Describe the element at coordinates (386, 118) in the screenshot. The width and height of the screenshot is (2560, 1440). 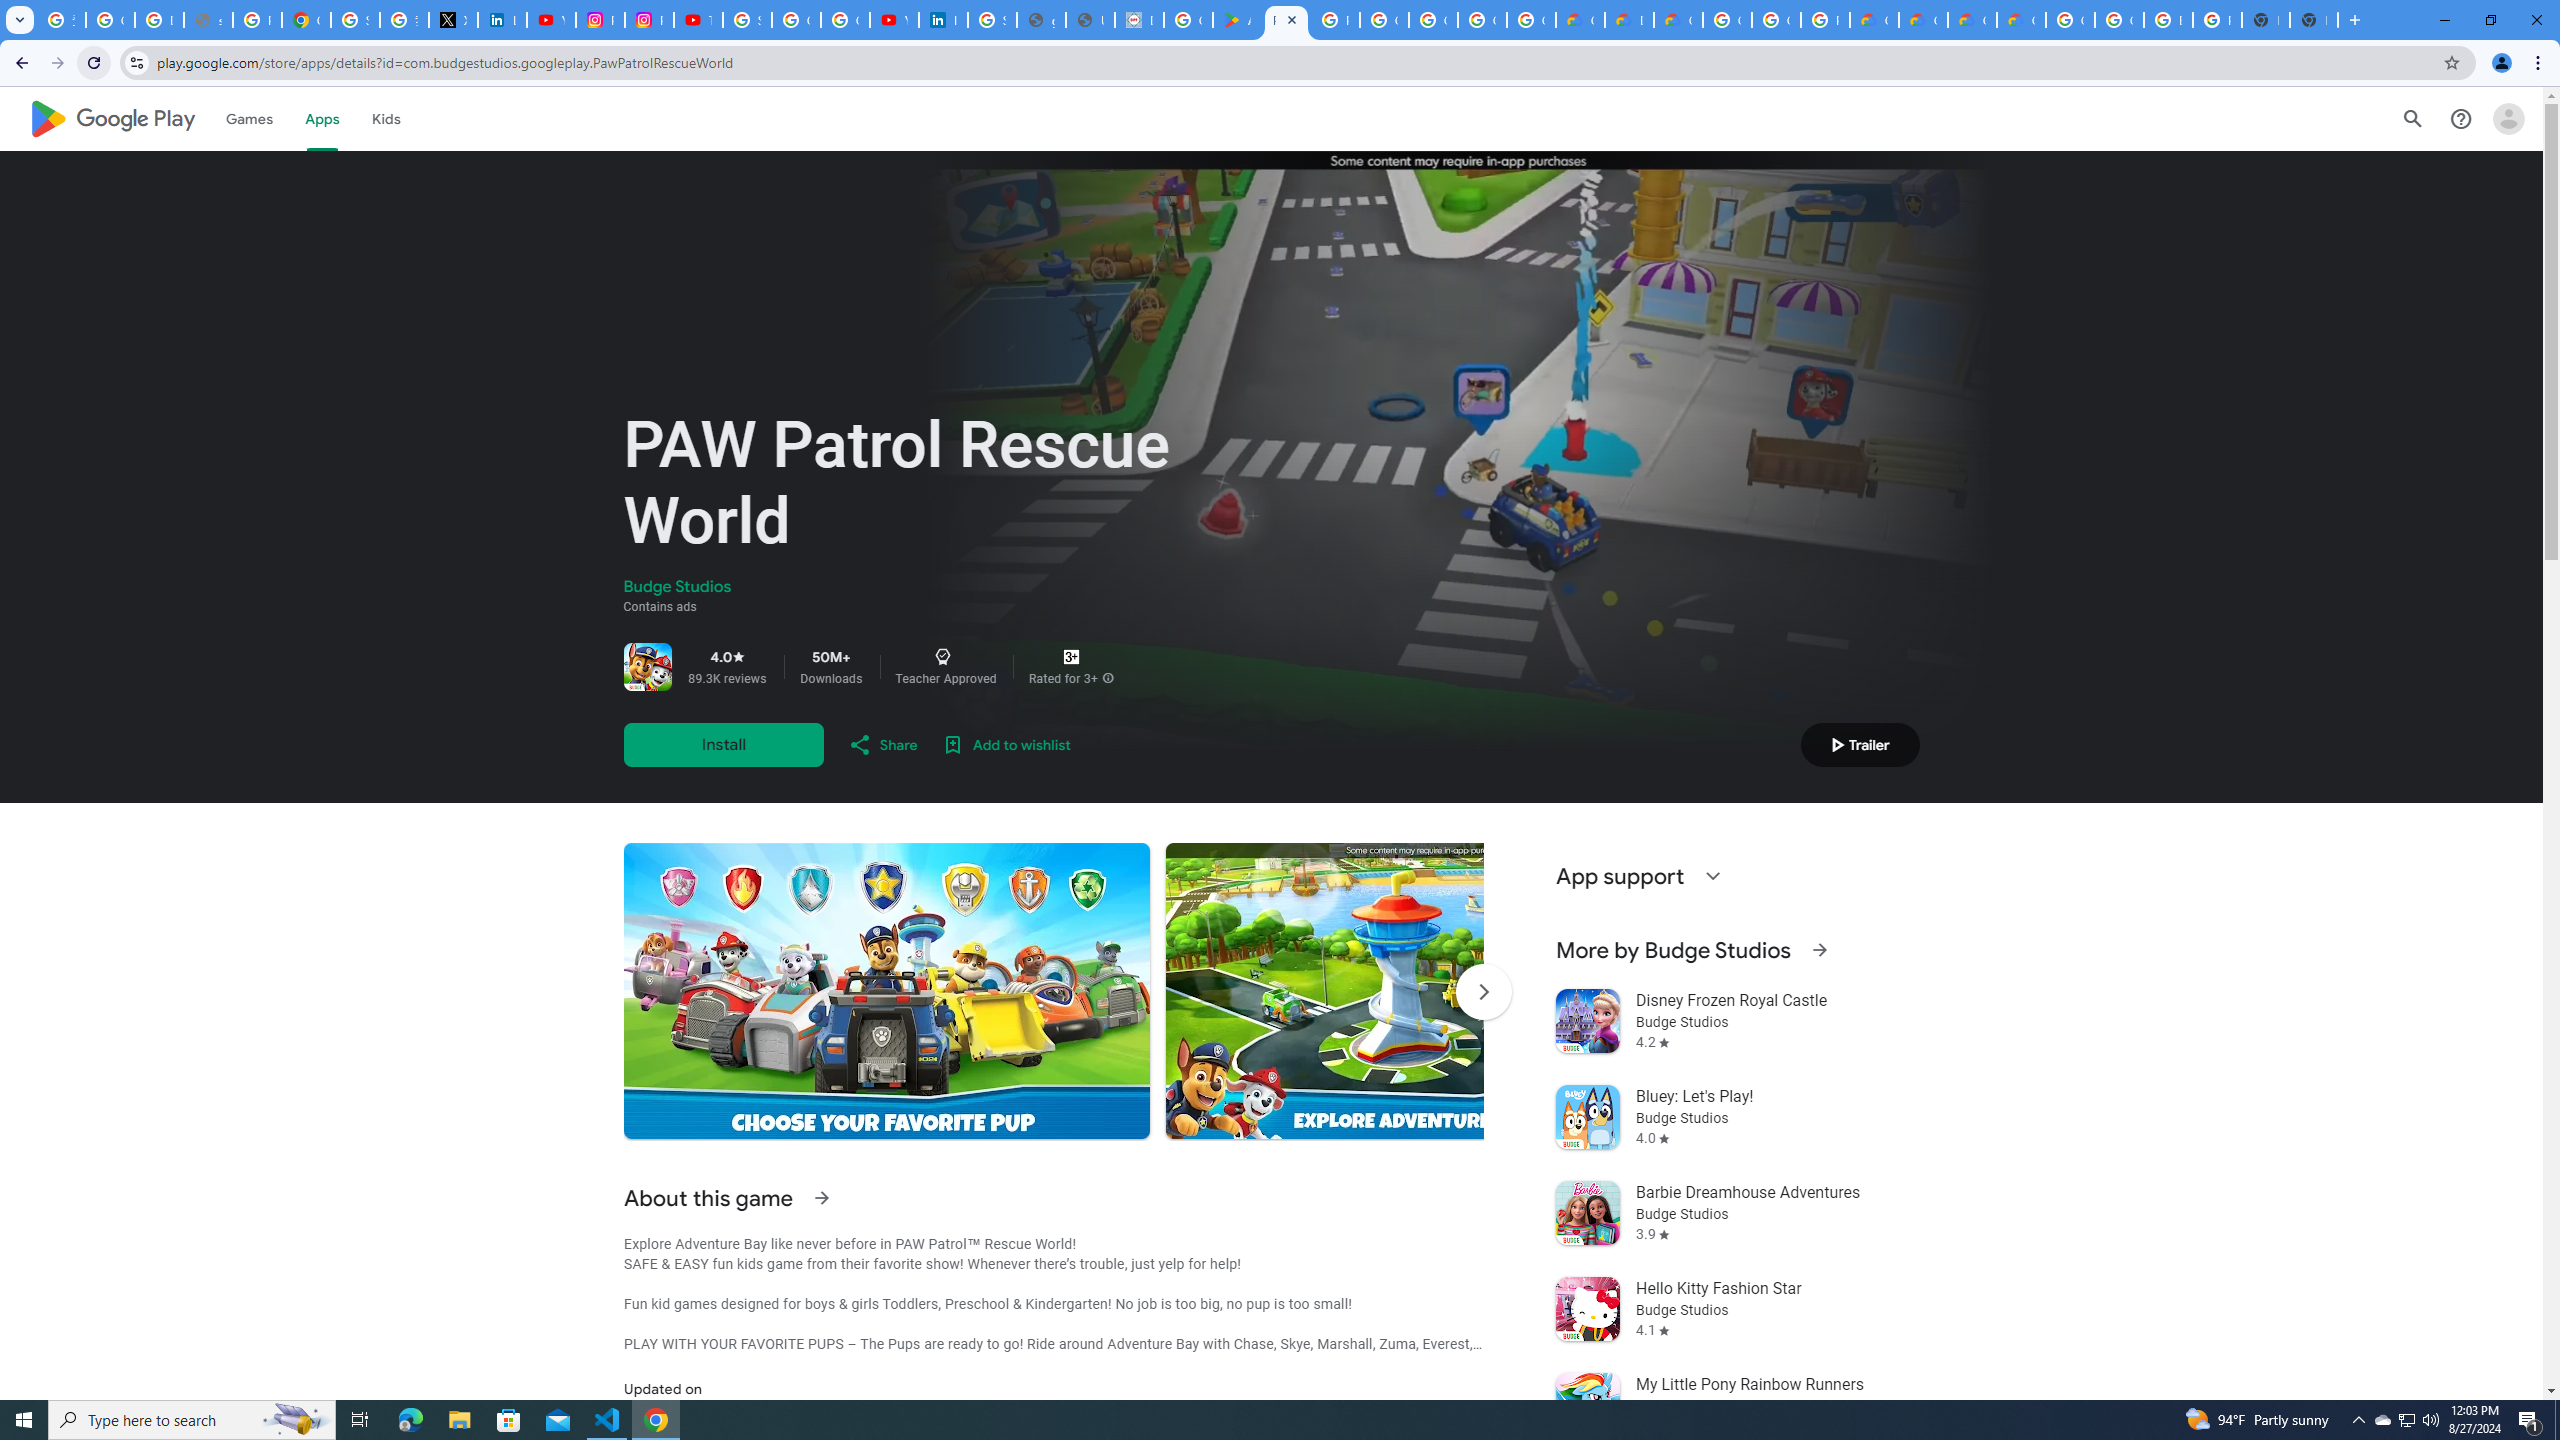
I see `Kids` at that location.